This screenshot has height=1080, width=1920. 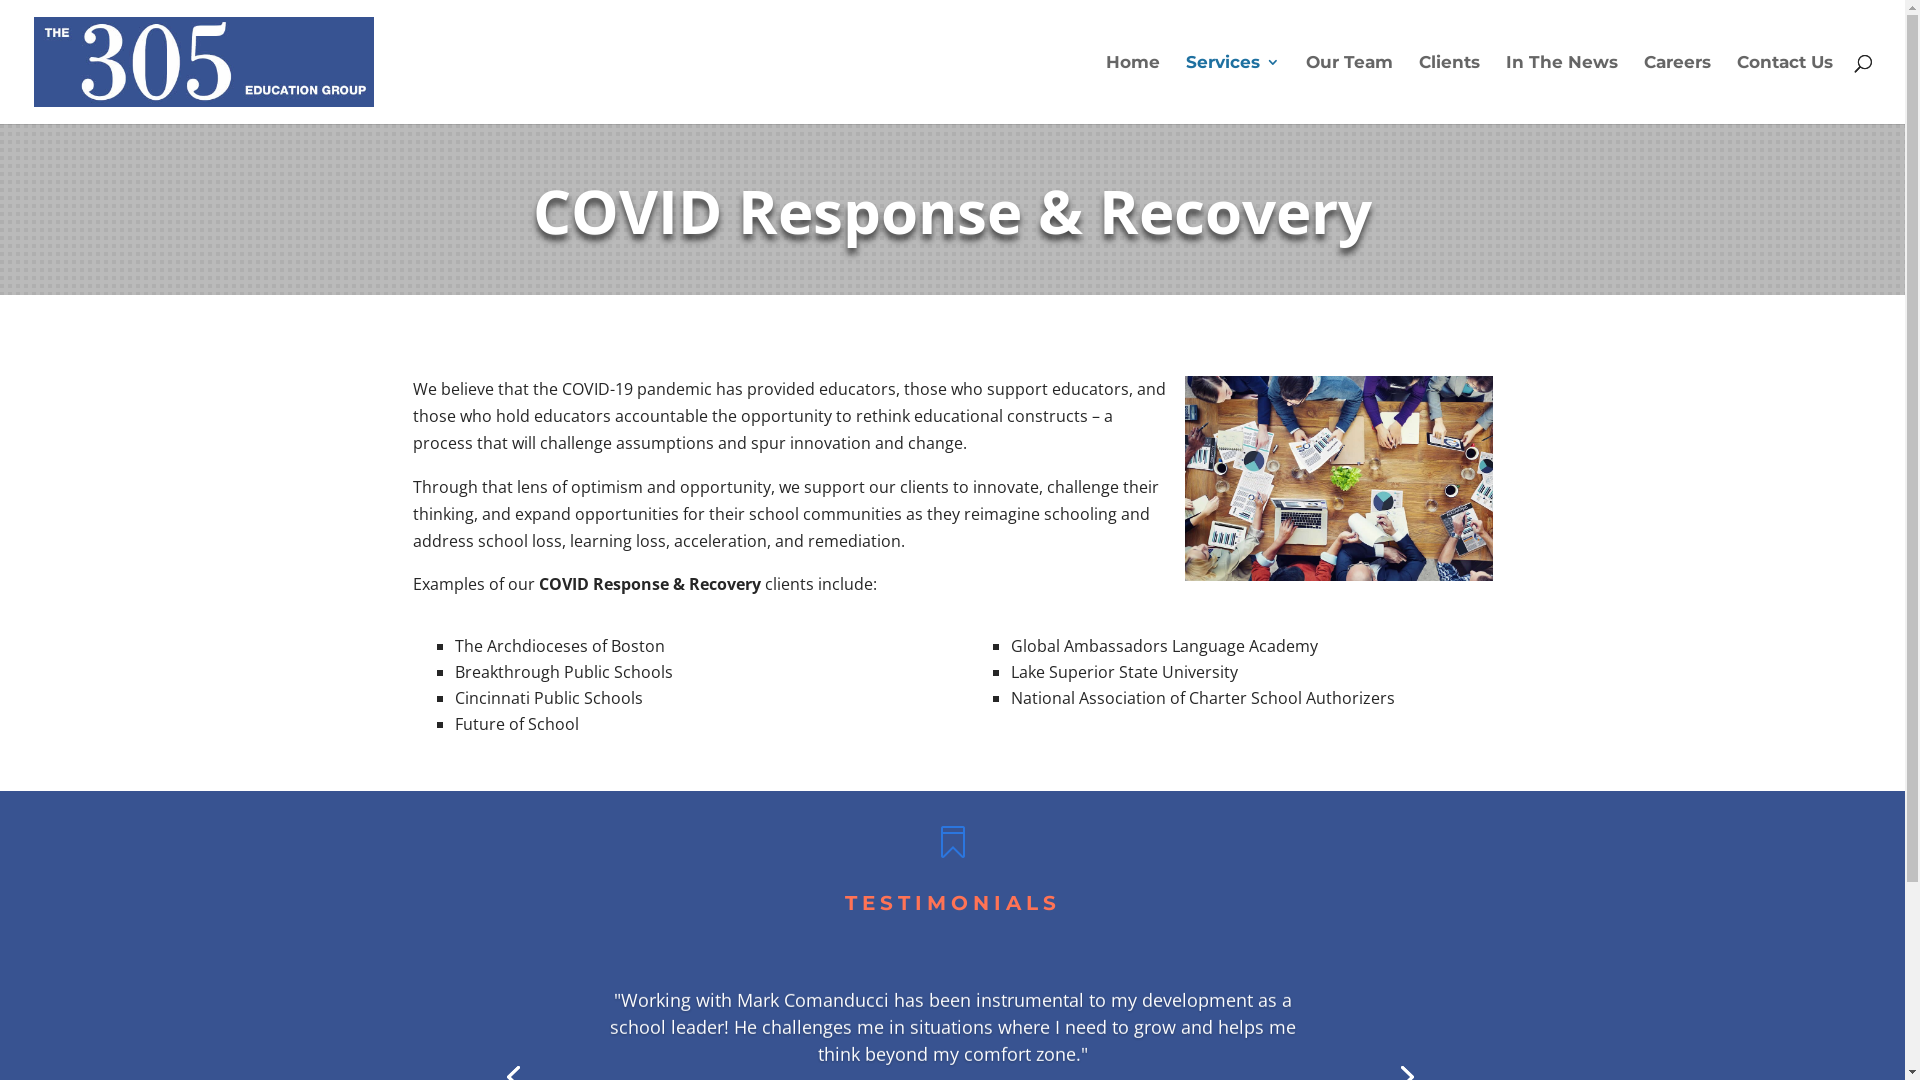 What do you see at coordinates (1678, 90) in the screenshot?
I see `Careers` at bounding box center [1678, 90].